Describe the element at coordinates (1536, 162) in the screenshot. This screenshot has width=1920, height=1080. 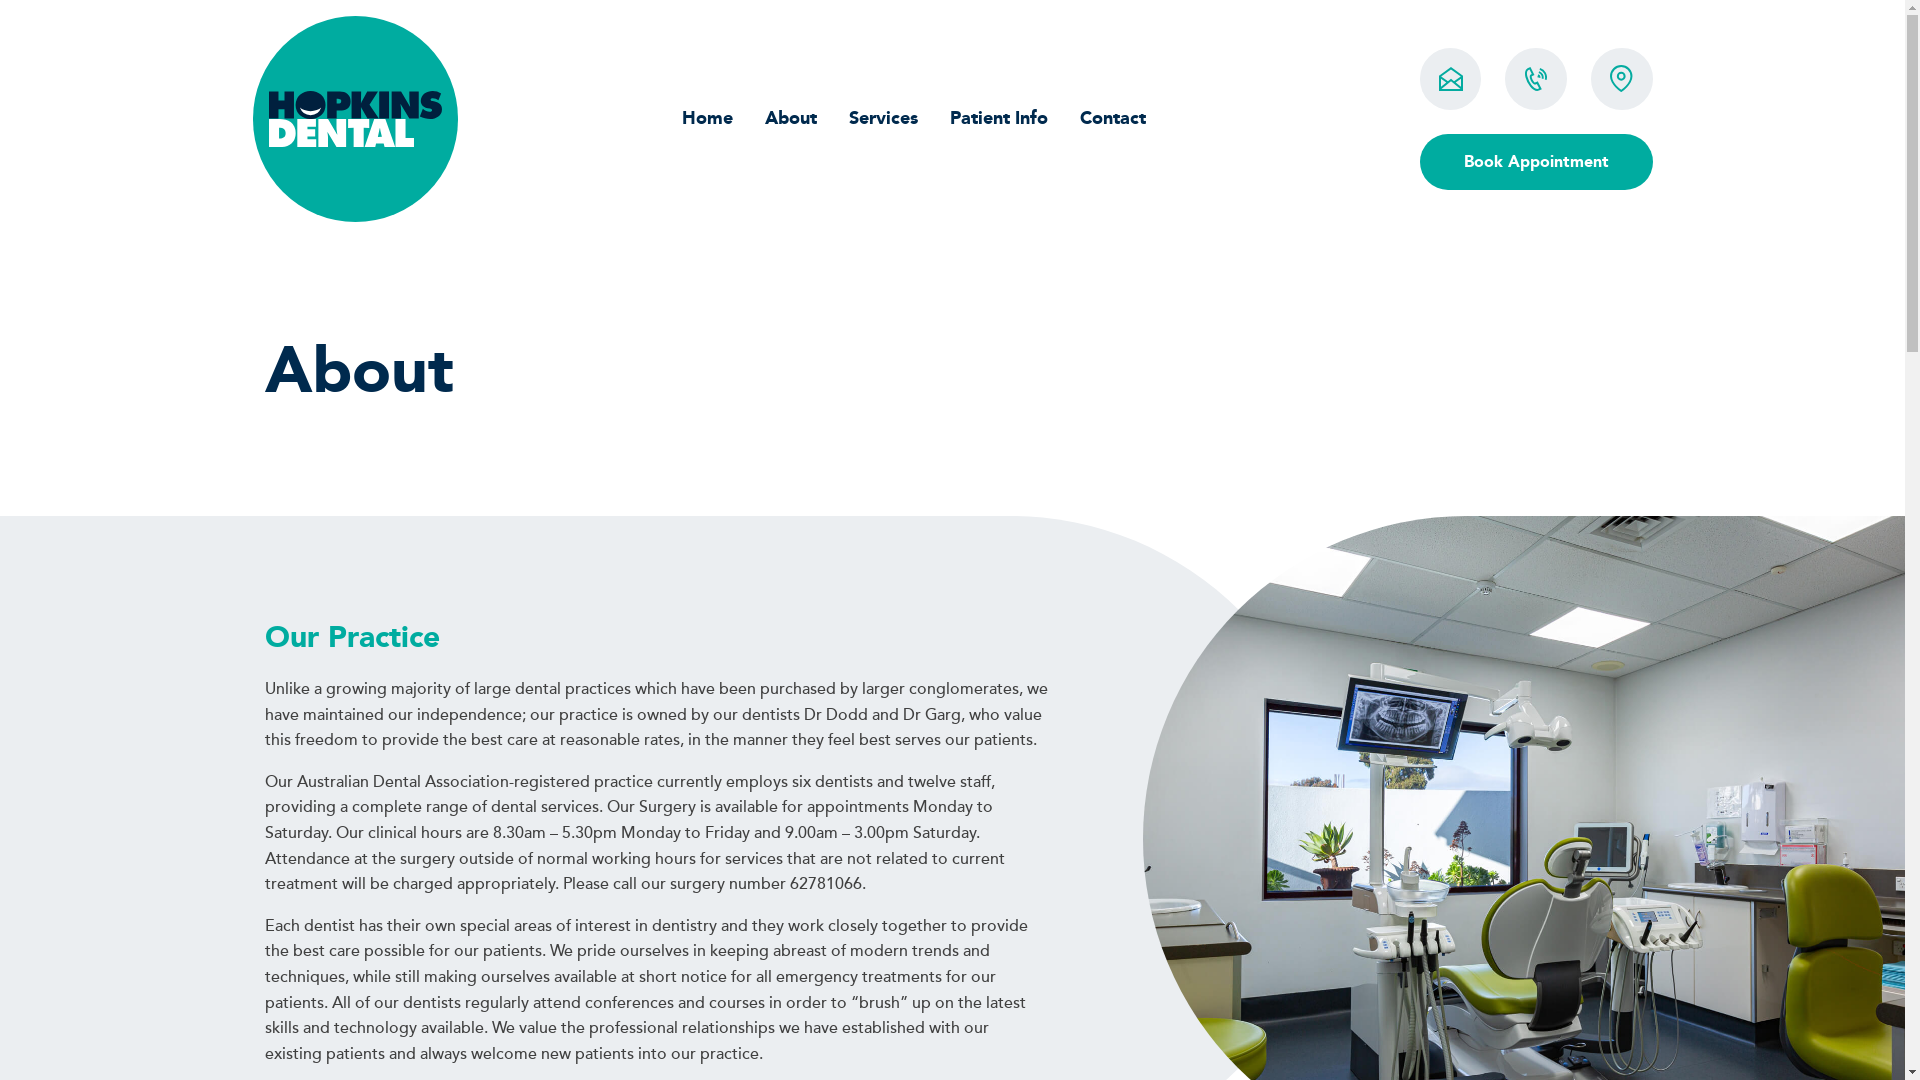
I see `Book Appointment` at that location.